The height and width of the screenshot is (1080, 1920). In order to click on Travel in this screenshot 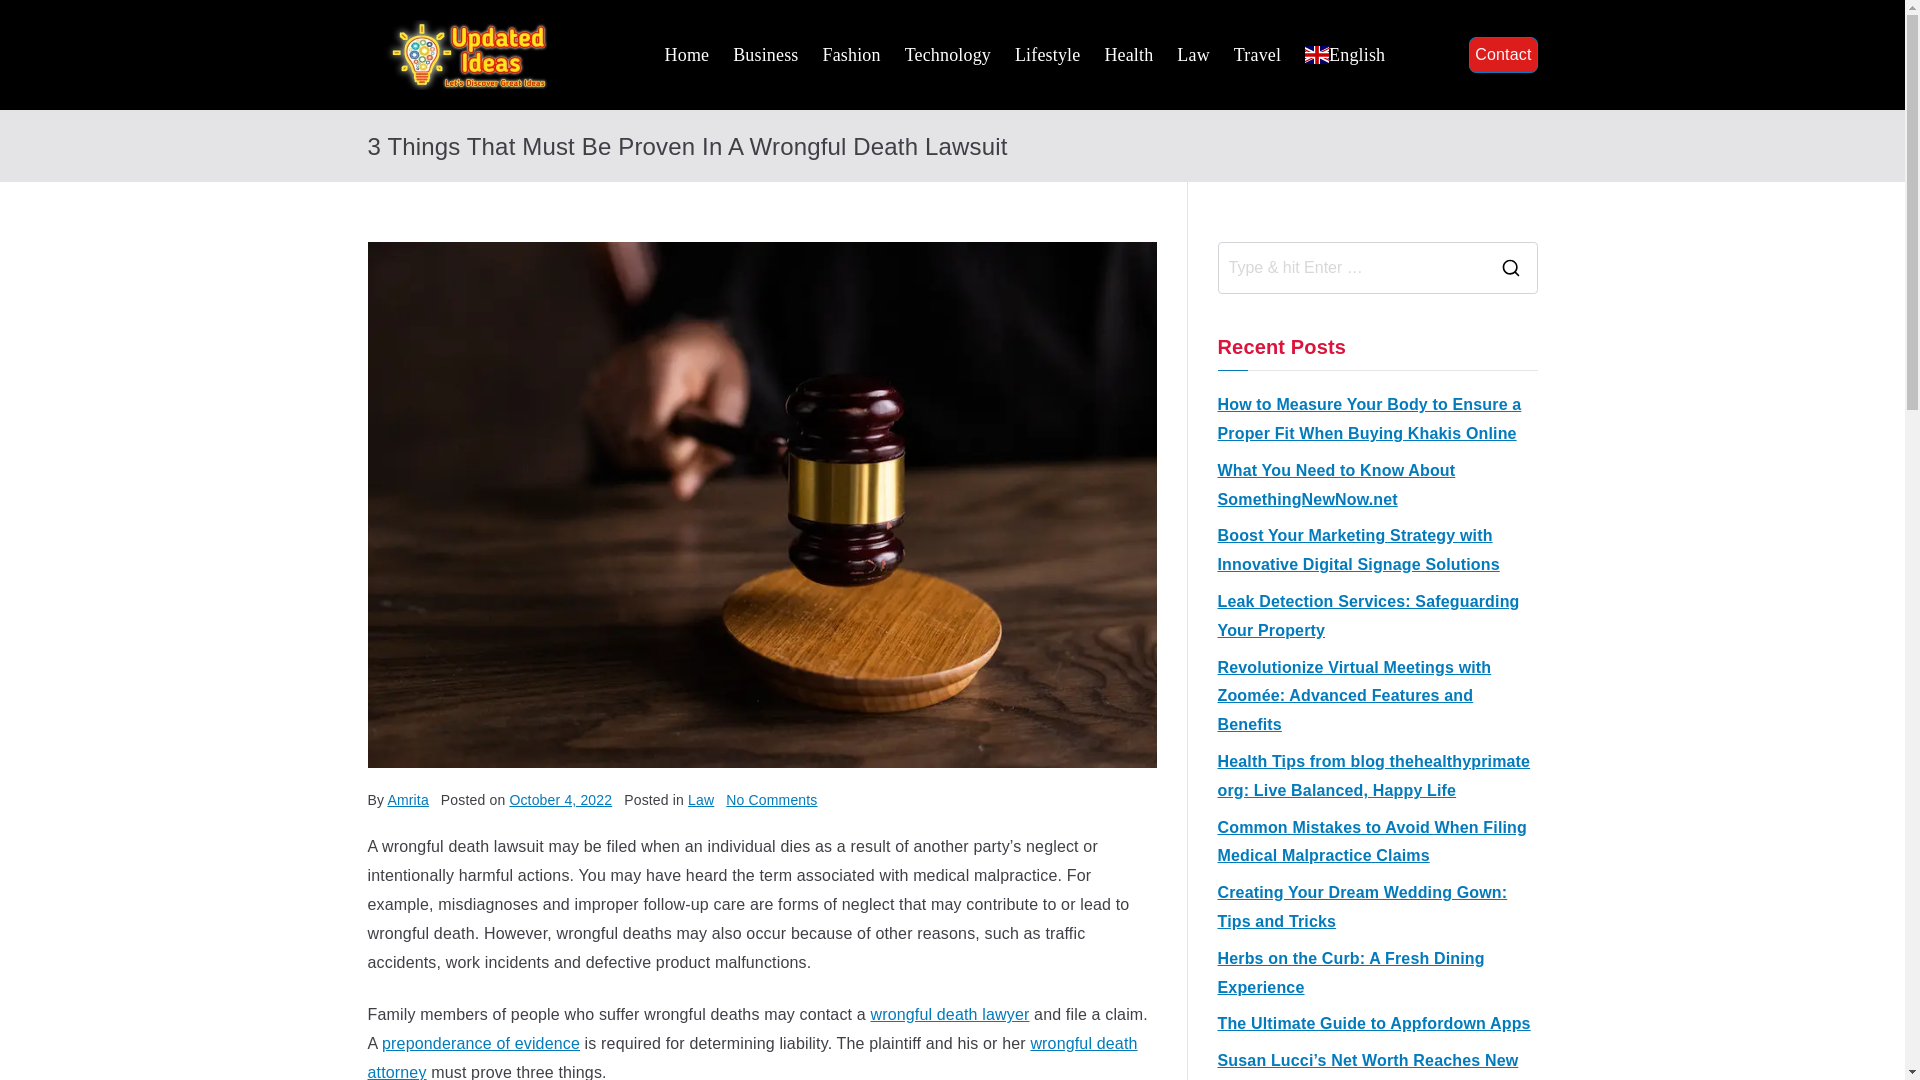, I will do `click(1257, 54)`.